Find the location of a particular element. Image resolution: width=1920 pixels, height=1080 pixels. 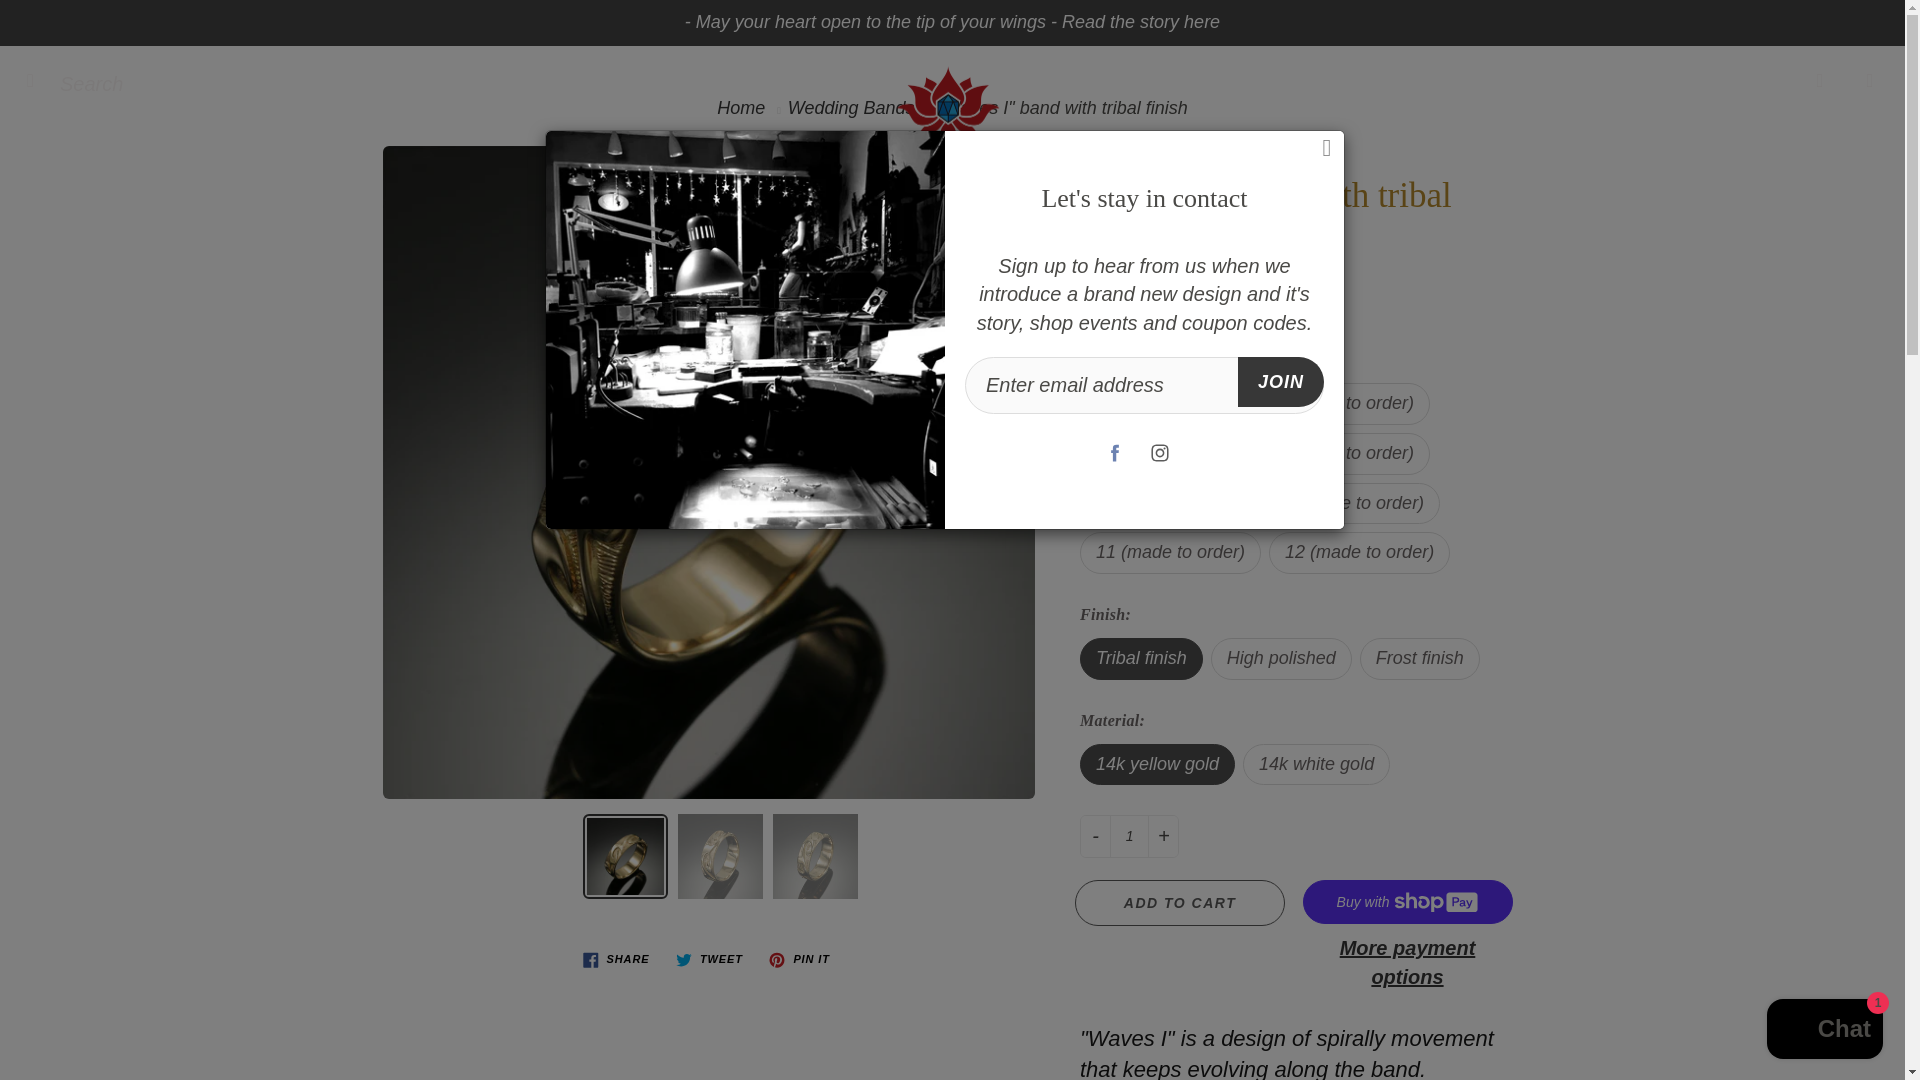

Facebook is located at coordinates (1115, 453).